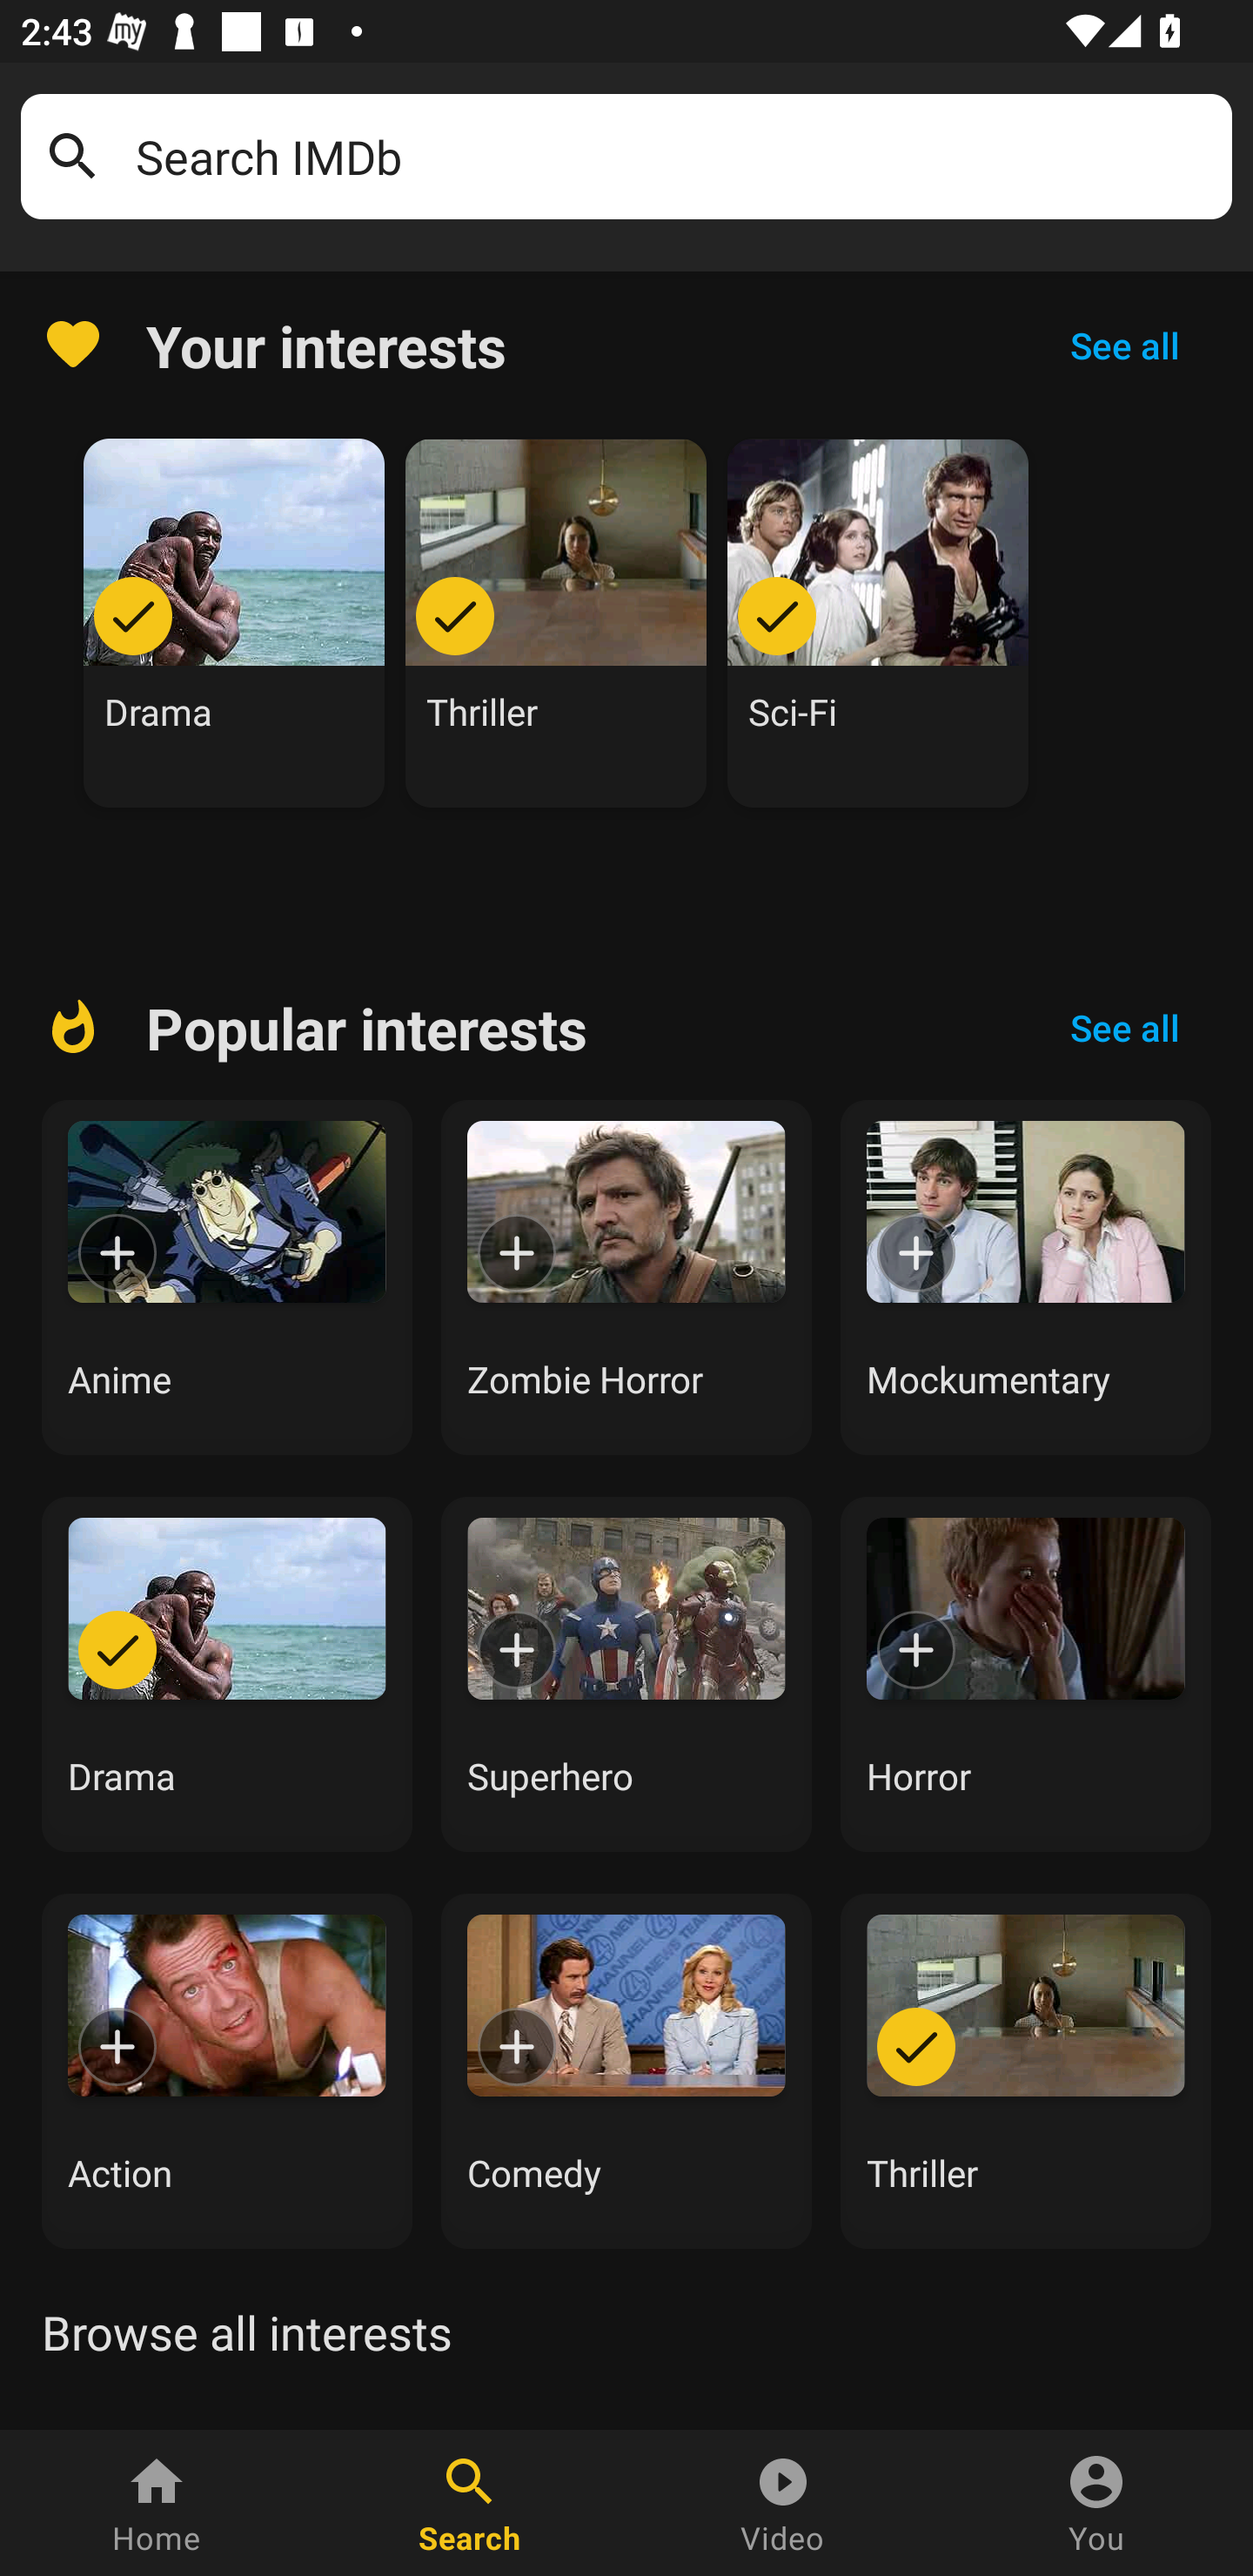 The width and height of the screenshot is (1253, 2576). I want to click on You, so click(1096, 2503).